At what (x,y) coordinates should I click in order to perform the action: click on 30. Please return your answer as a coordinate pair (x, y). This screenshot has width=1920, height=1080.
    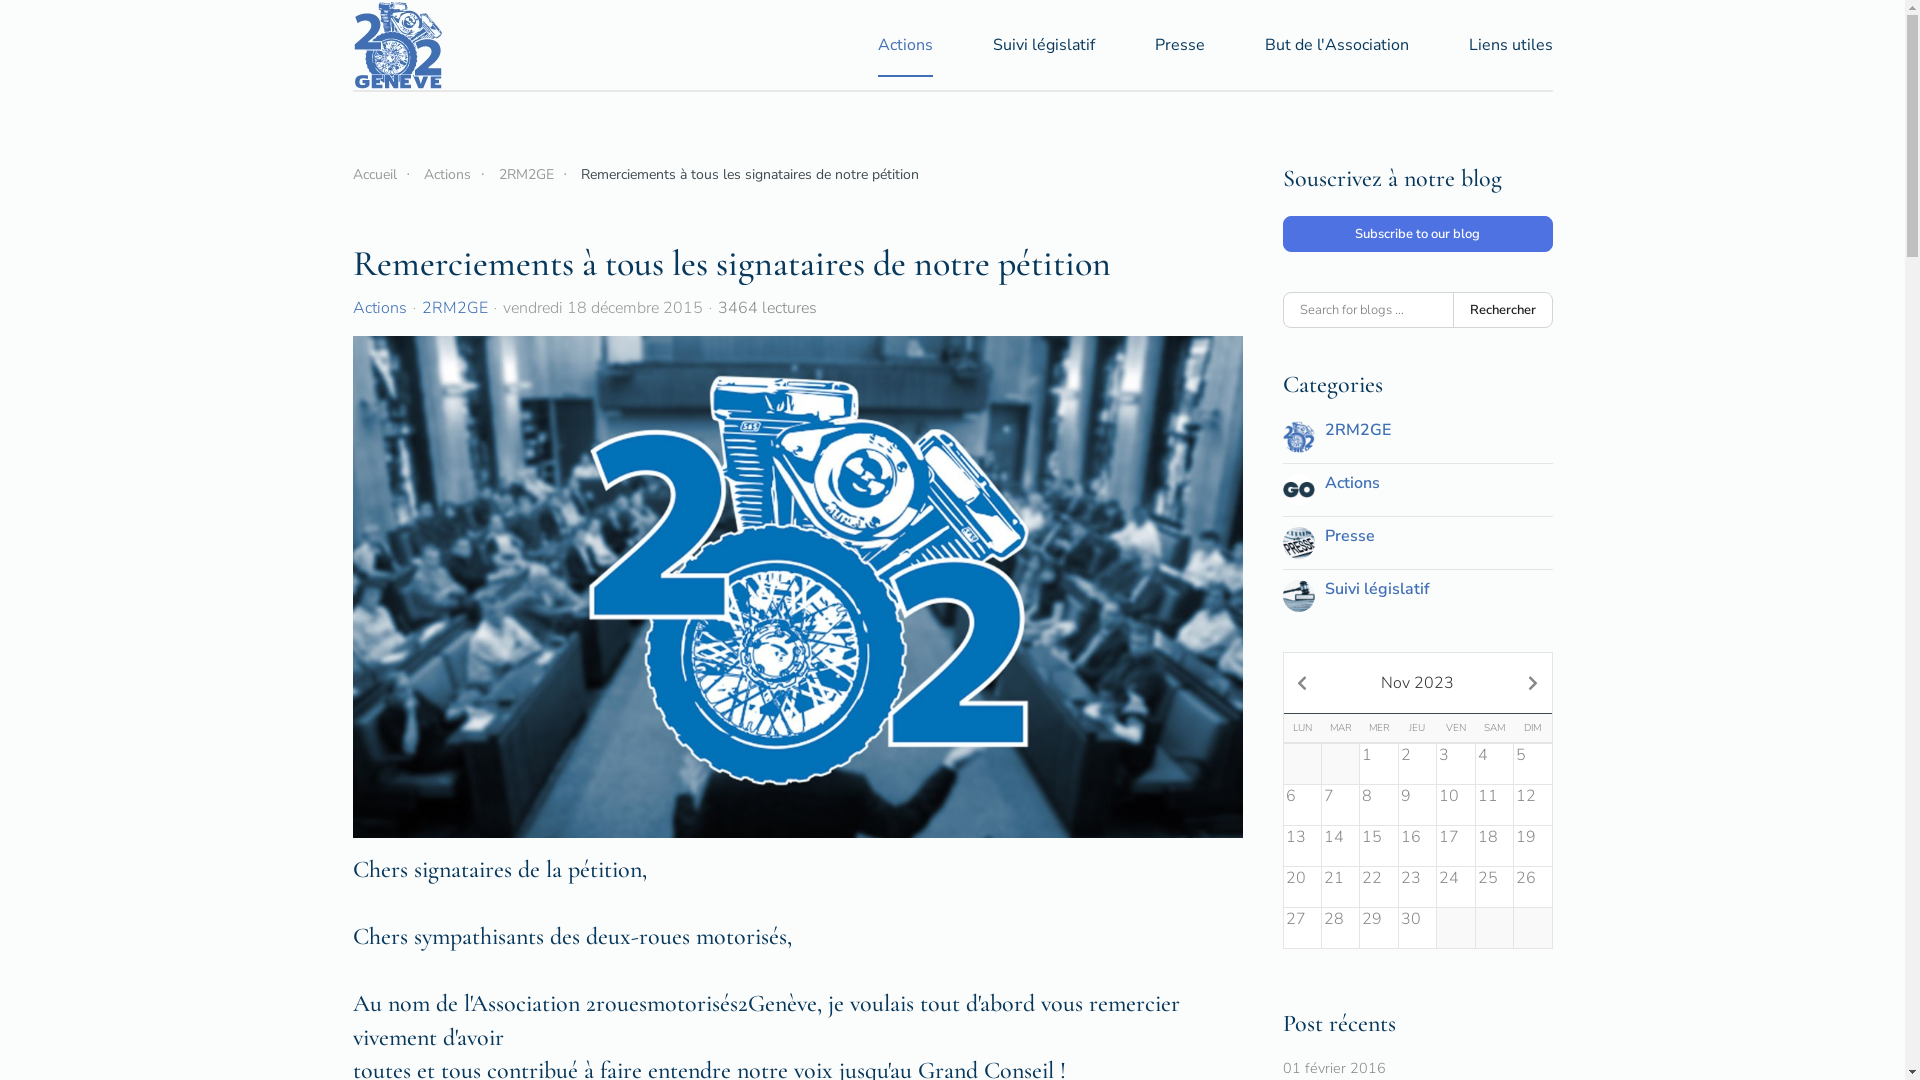
    Looking at the image, I should click on (1418, 928).